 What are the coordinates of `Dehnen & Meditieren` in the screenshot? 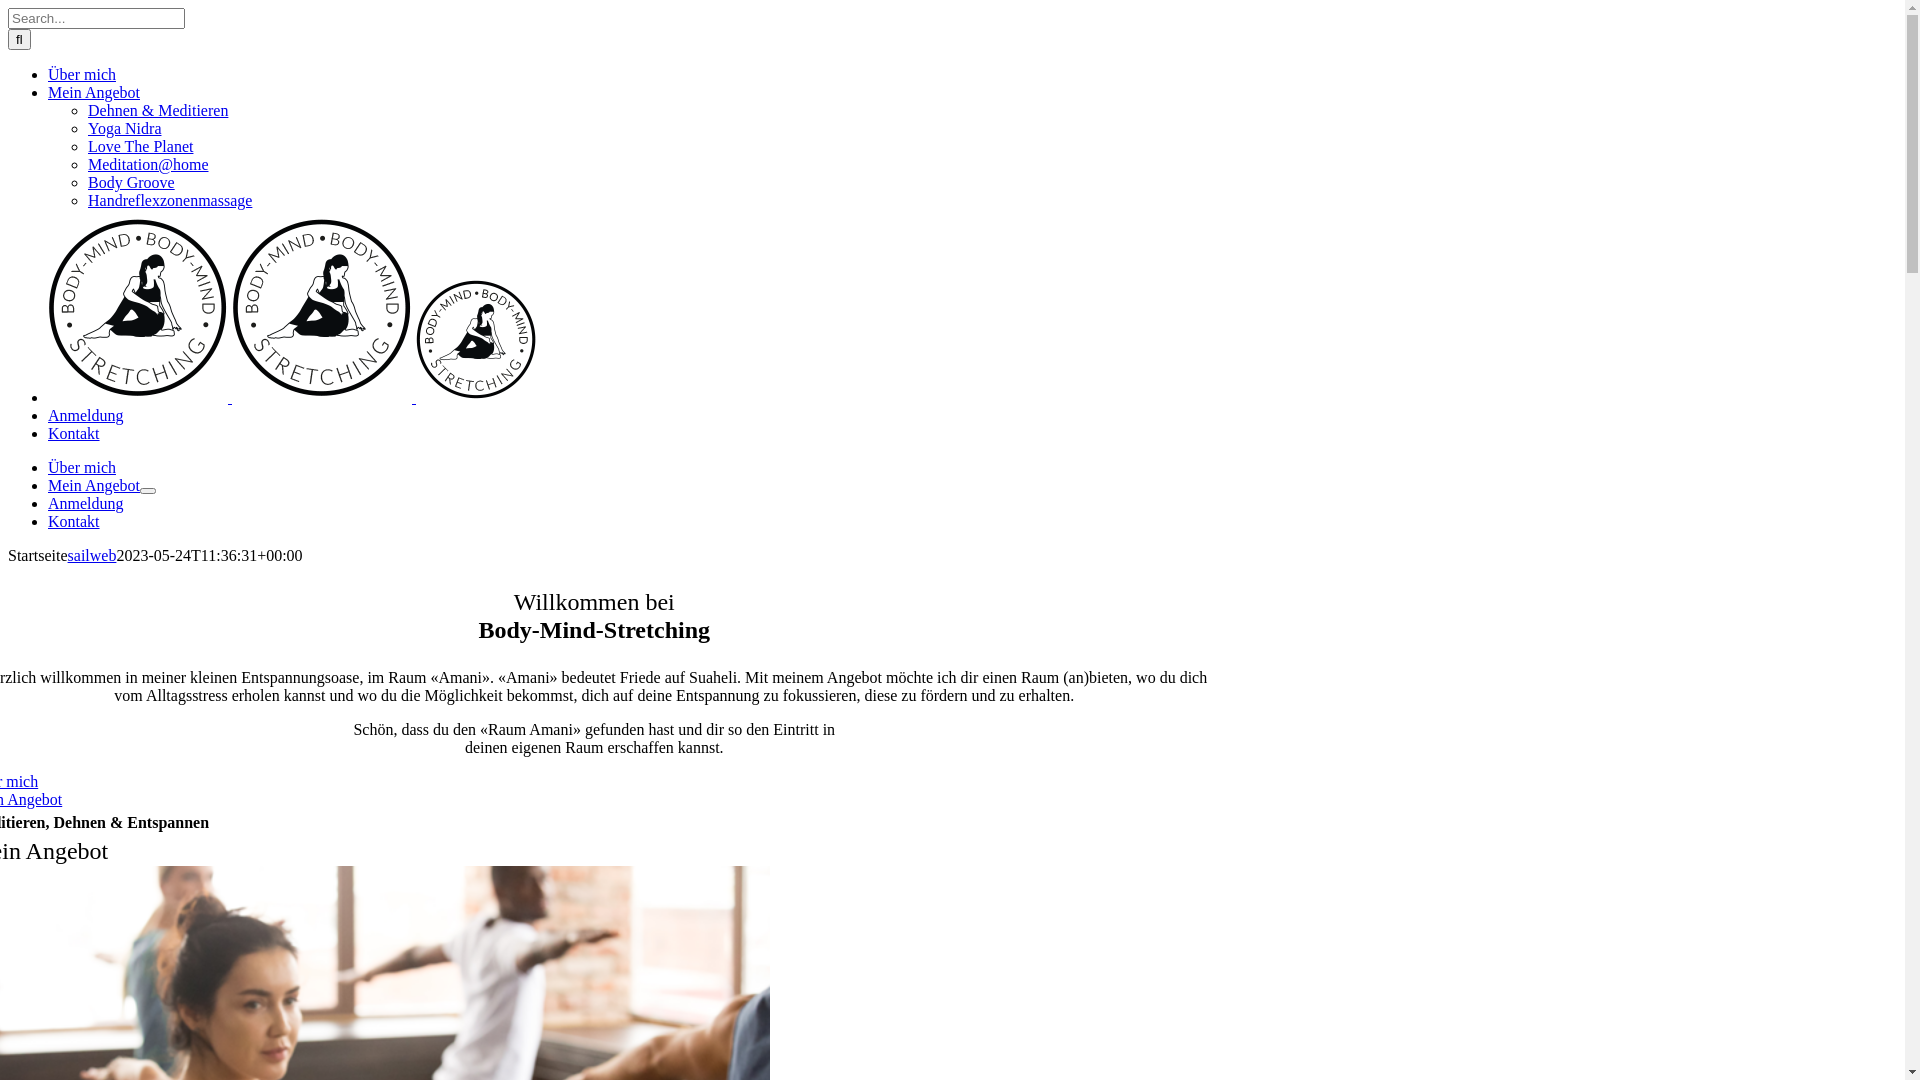 It's located at (158, 110).